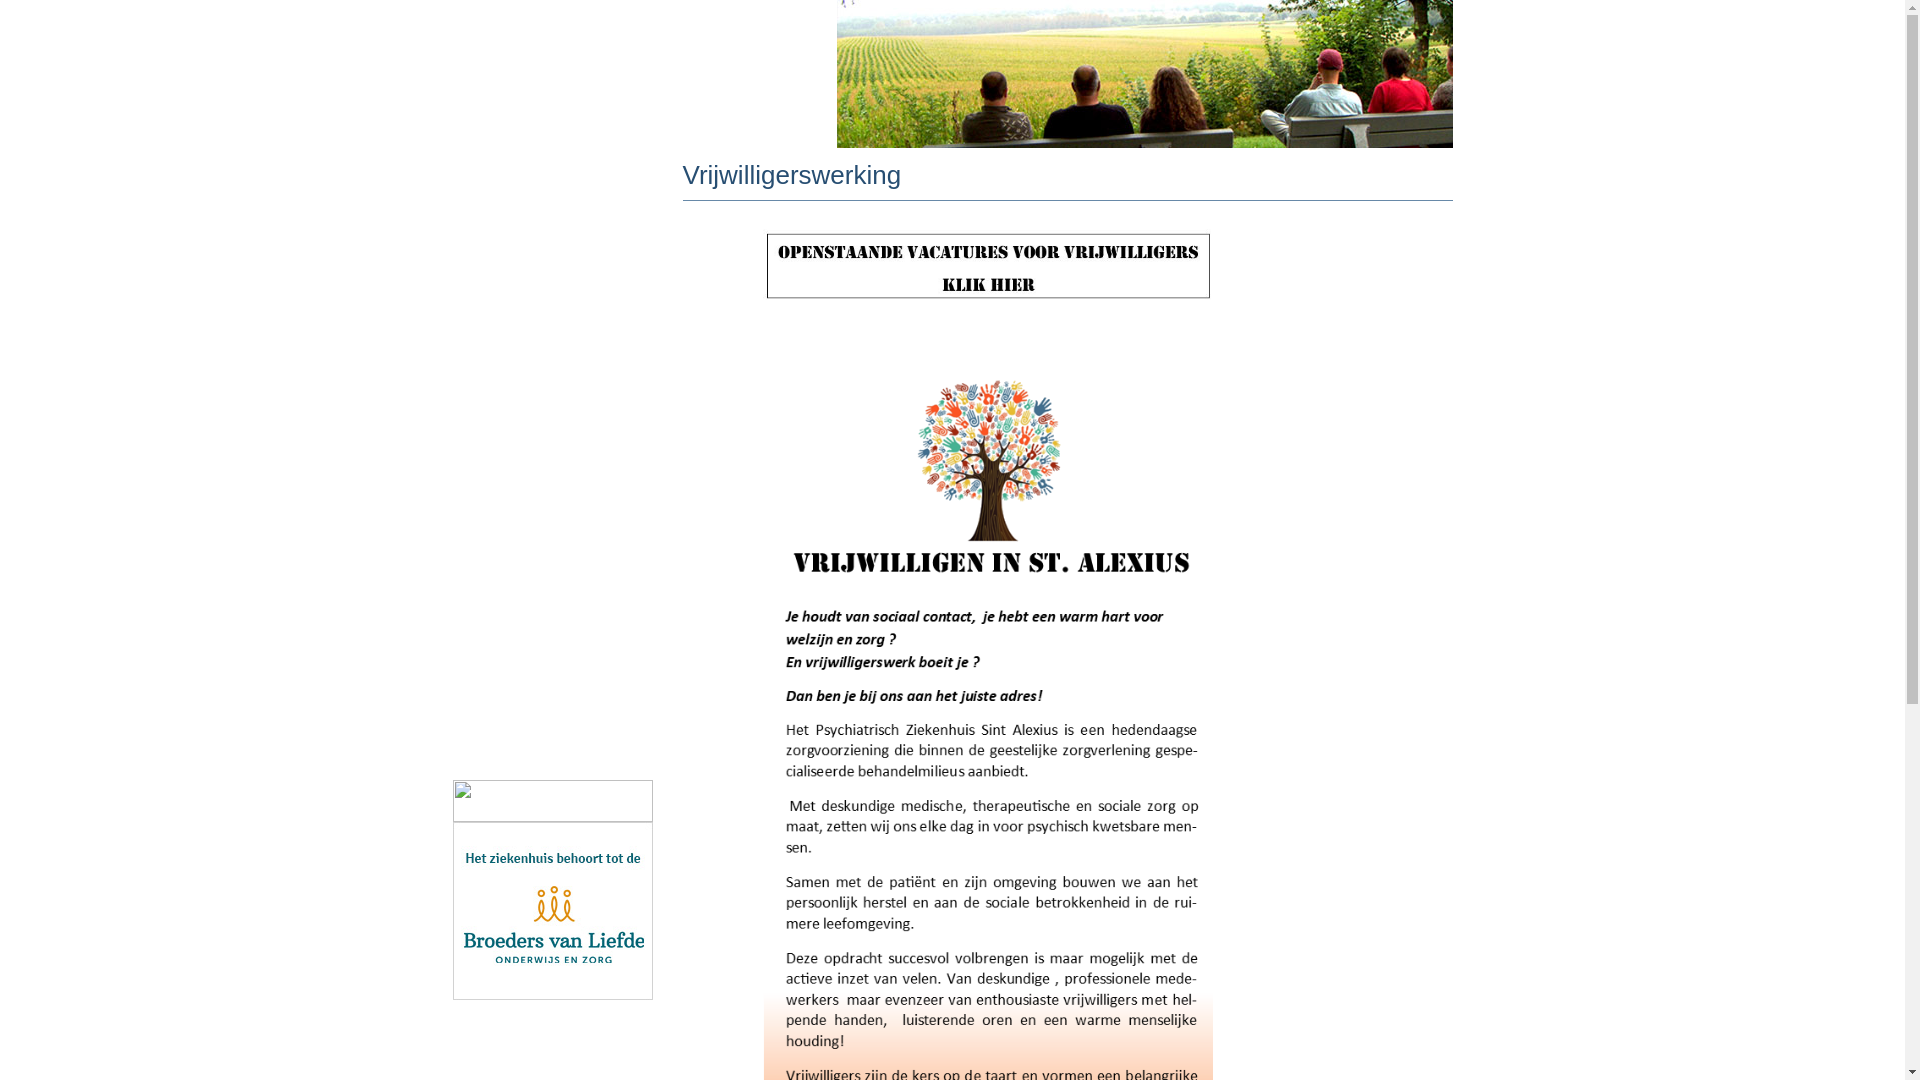 The height and width of the screenshot is (1080, 1920). Describe the element at coordinates (548, 354) in the screenshot. I see `Patienten - Betrokkenen` at that location.